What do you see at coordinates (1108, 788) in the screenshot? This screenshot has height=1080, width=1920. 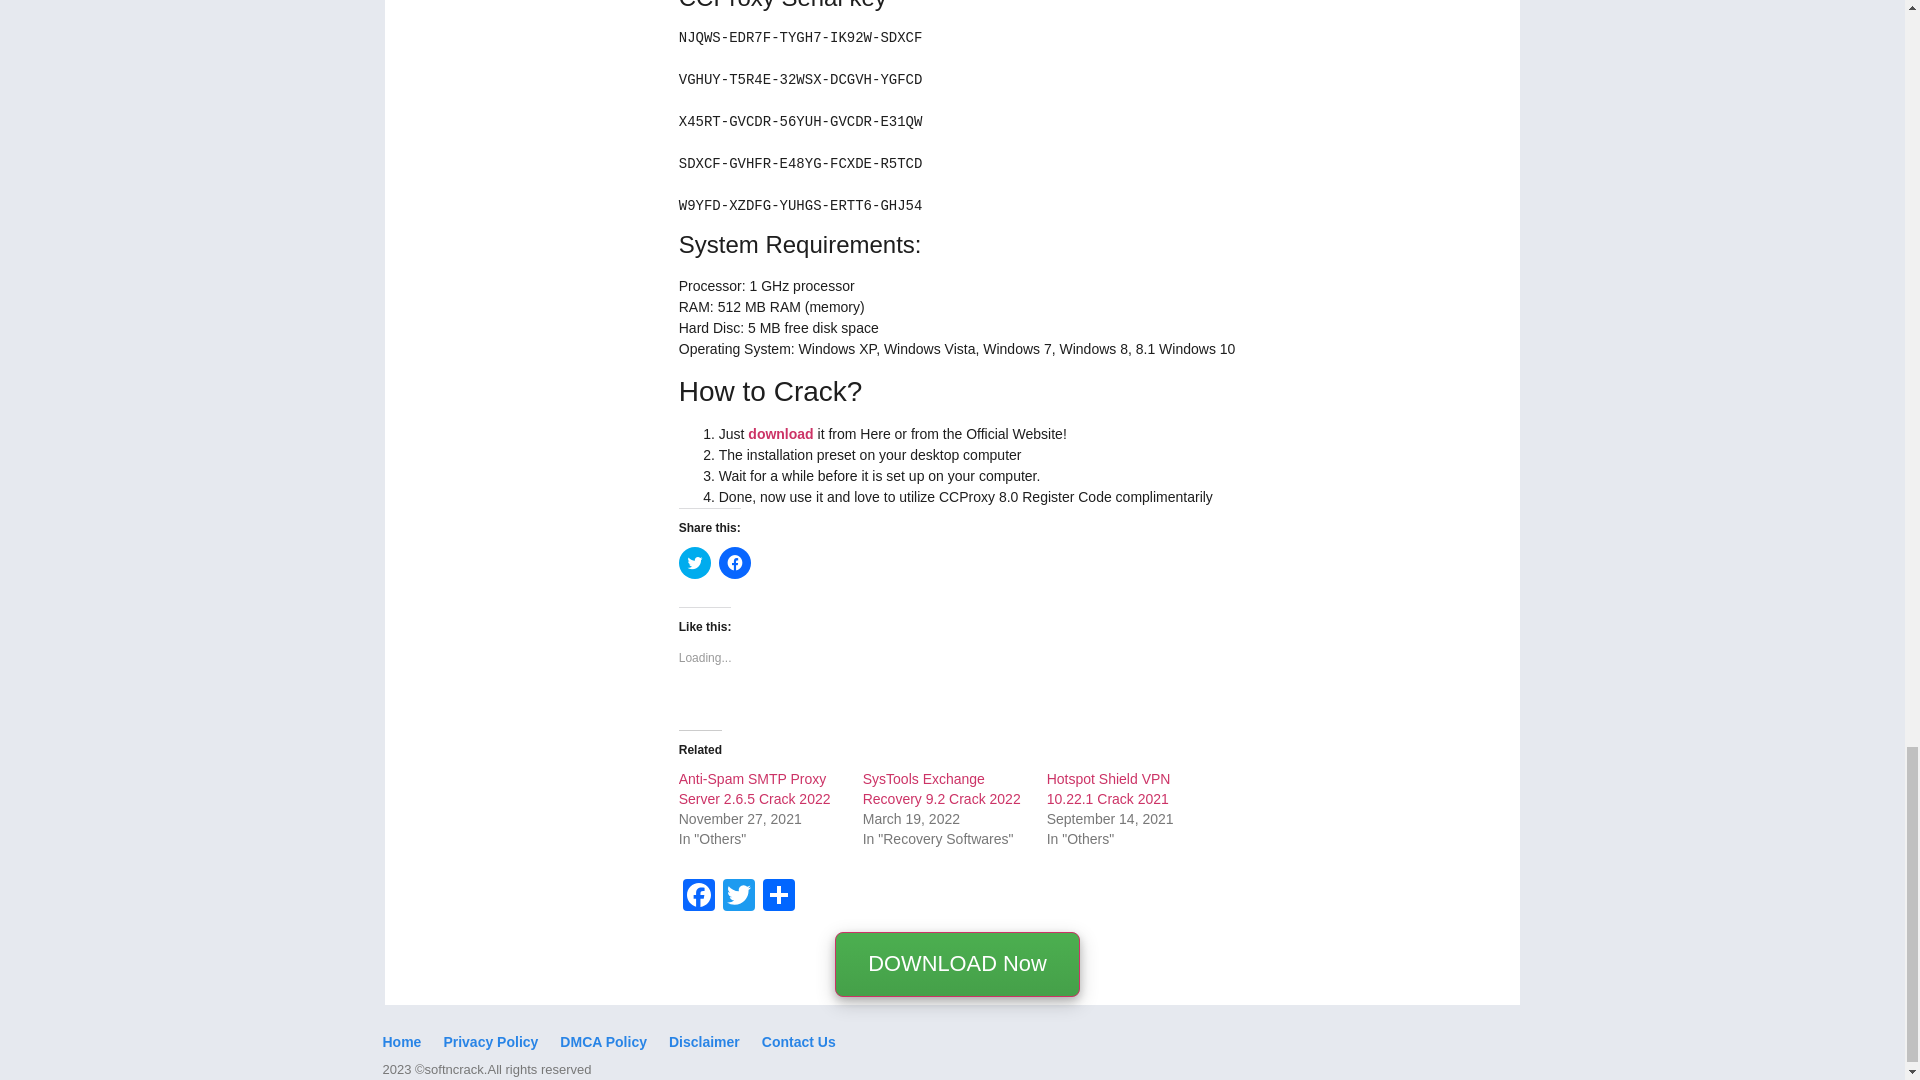 I see `Hotspot Shield VPN 10.22.1 Crack 2021` at bounding box center [1108, 788].